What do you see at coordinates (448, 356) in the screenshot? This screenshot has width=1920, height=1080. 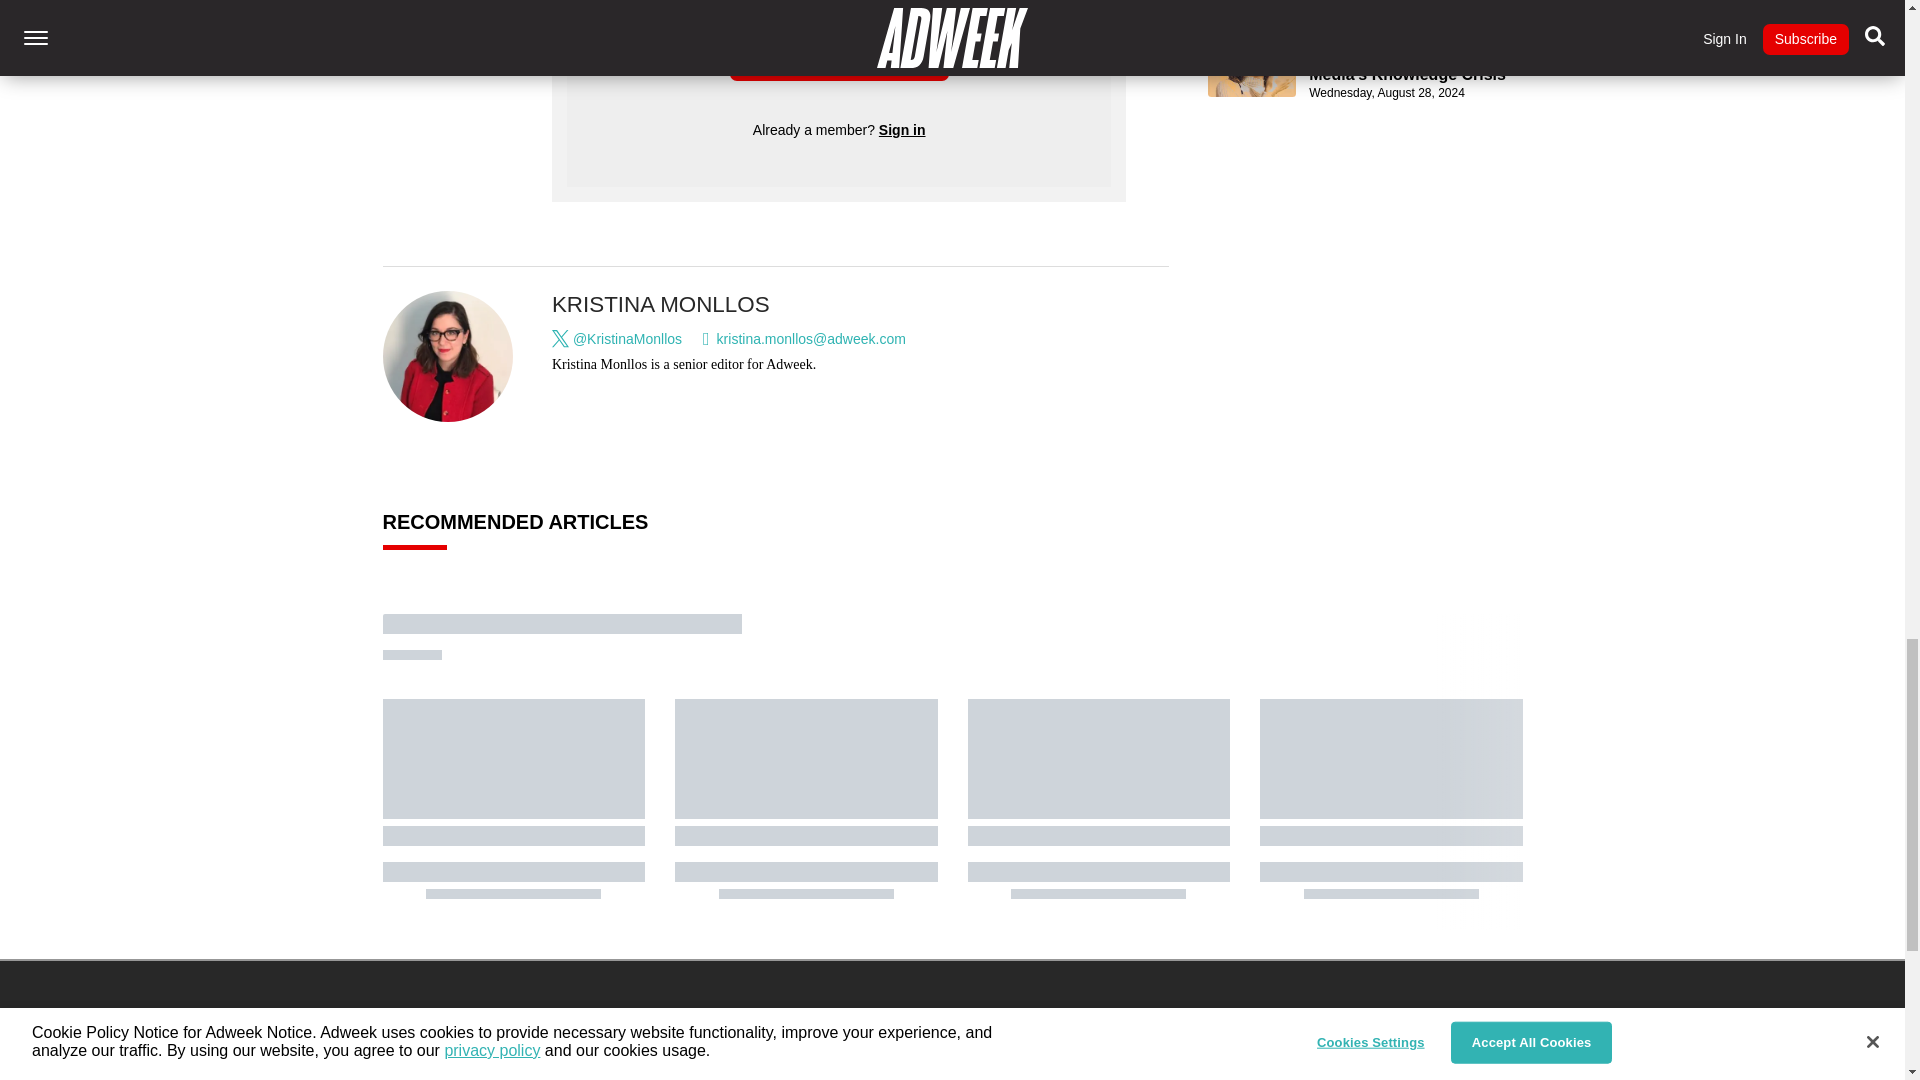 I see `headshotkristina` at bounding box center [448, 356].